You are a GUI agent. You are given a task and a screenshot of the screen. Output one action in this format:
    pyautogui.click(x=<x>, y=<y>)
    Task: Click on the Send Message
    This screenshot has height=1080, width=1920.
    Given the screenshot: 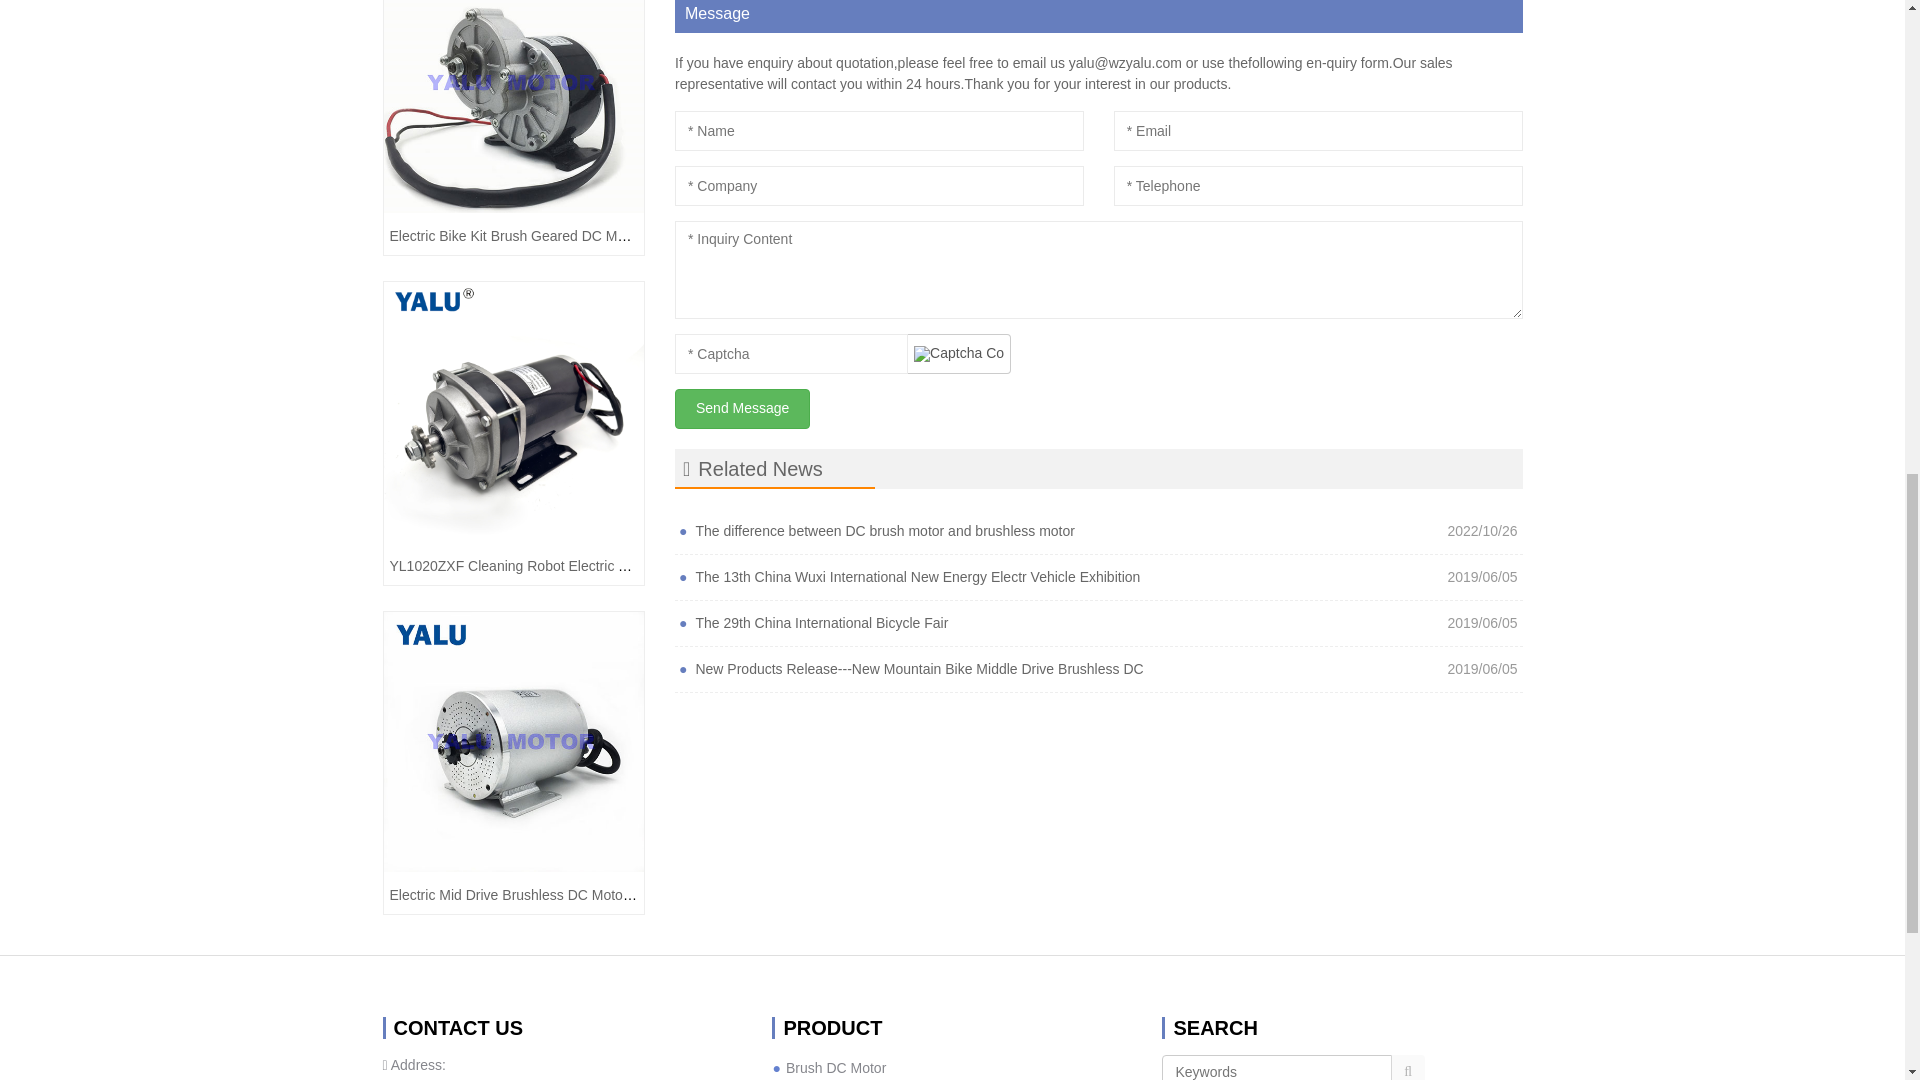 What is the action you would take?
    pyautogui.click(x=742, y=408)
    